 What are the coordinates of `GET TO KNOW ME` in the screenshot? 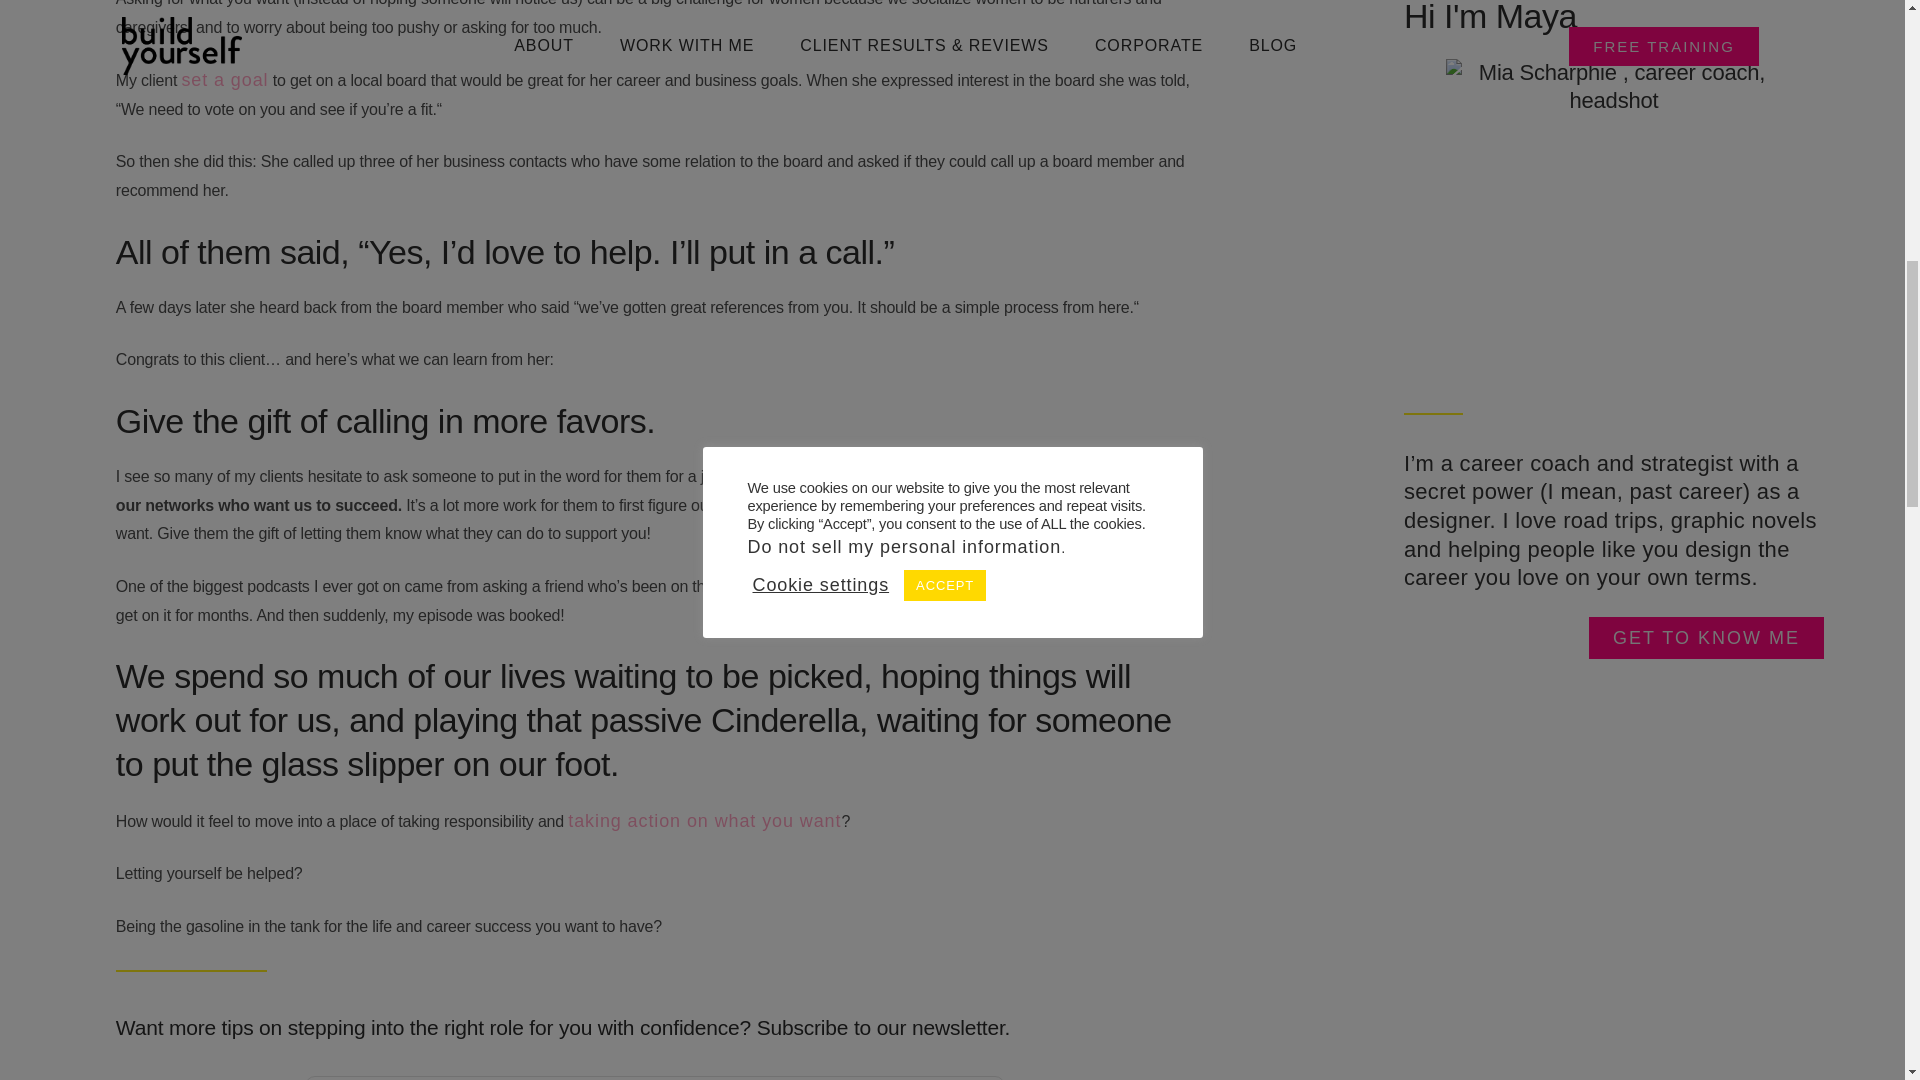 It's located at (1706, 637).